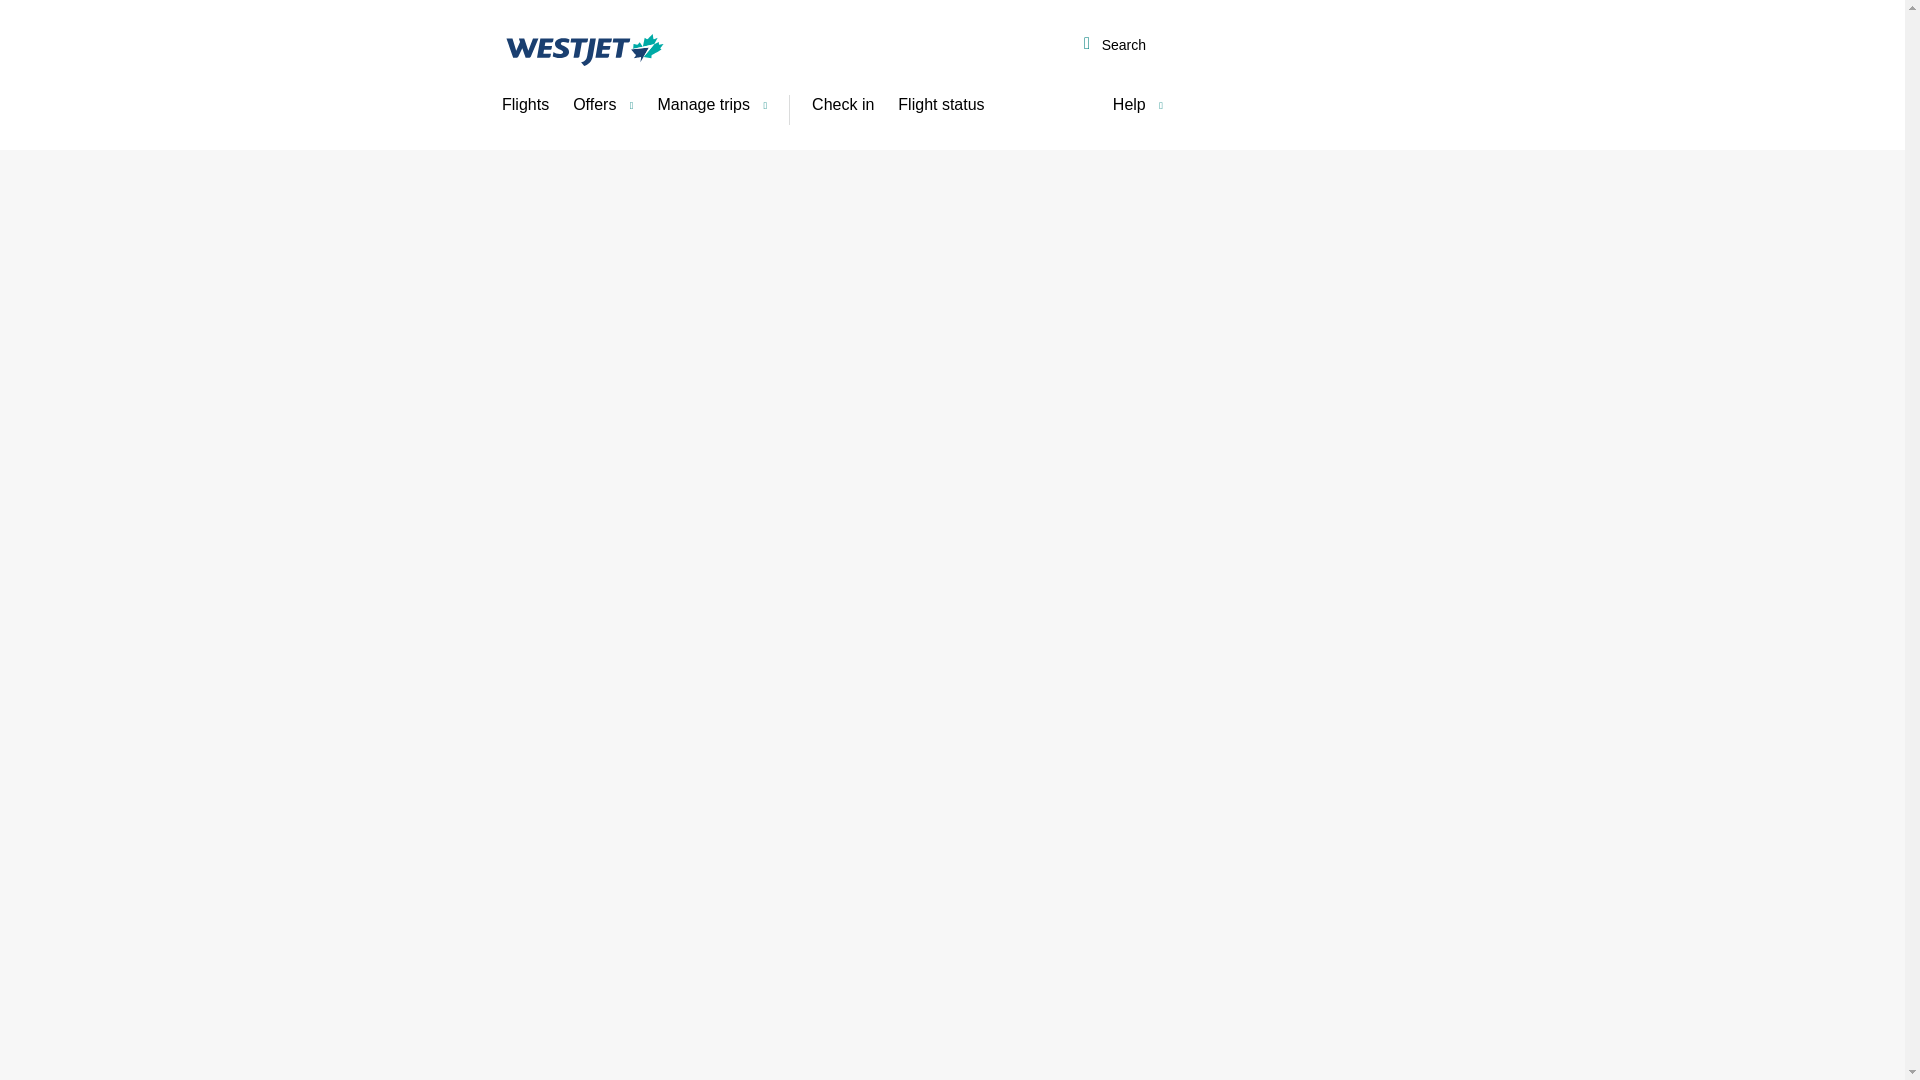 The width and height of the screenshot is (1920, 1080). Describe the element at coordinates (602, 105) in the screenshot. I see `Offers` at that location.